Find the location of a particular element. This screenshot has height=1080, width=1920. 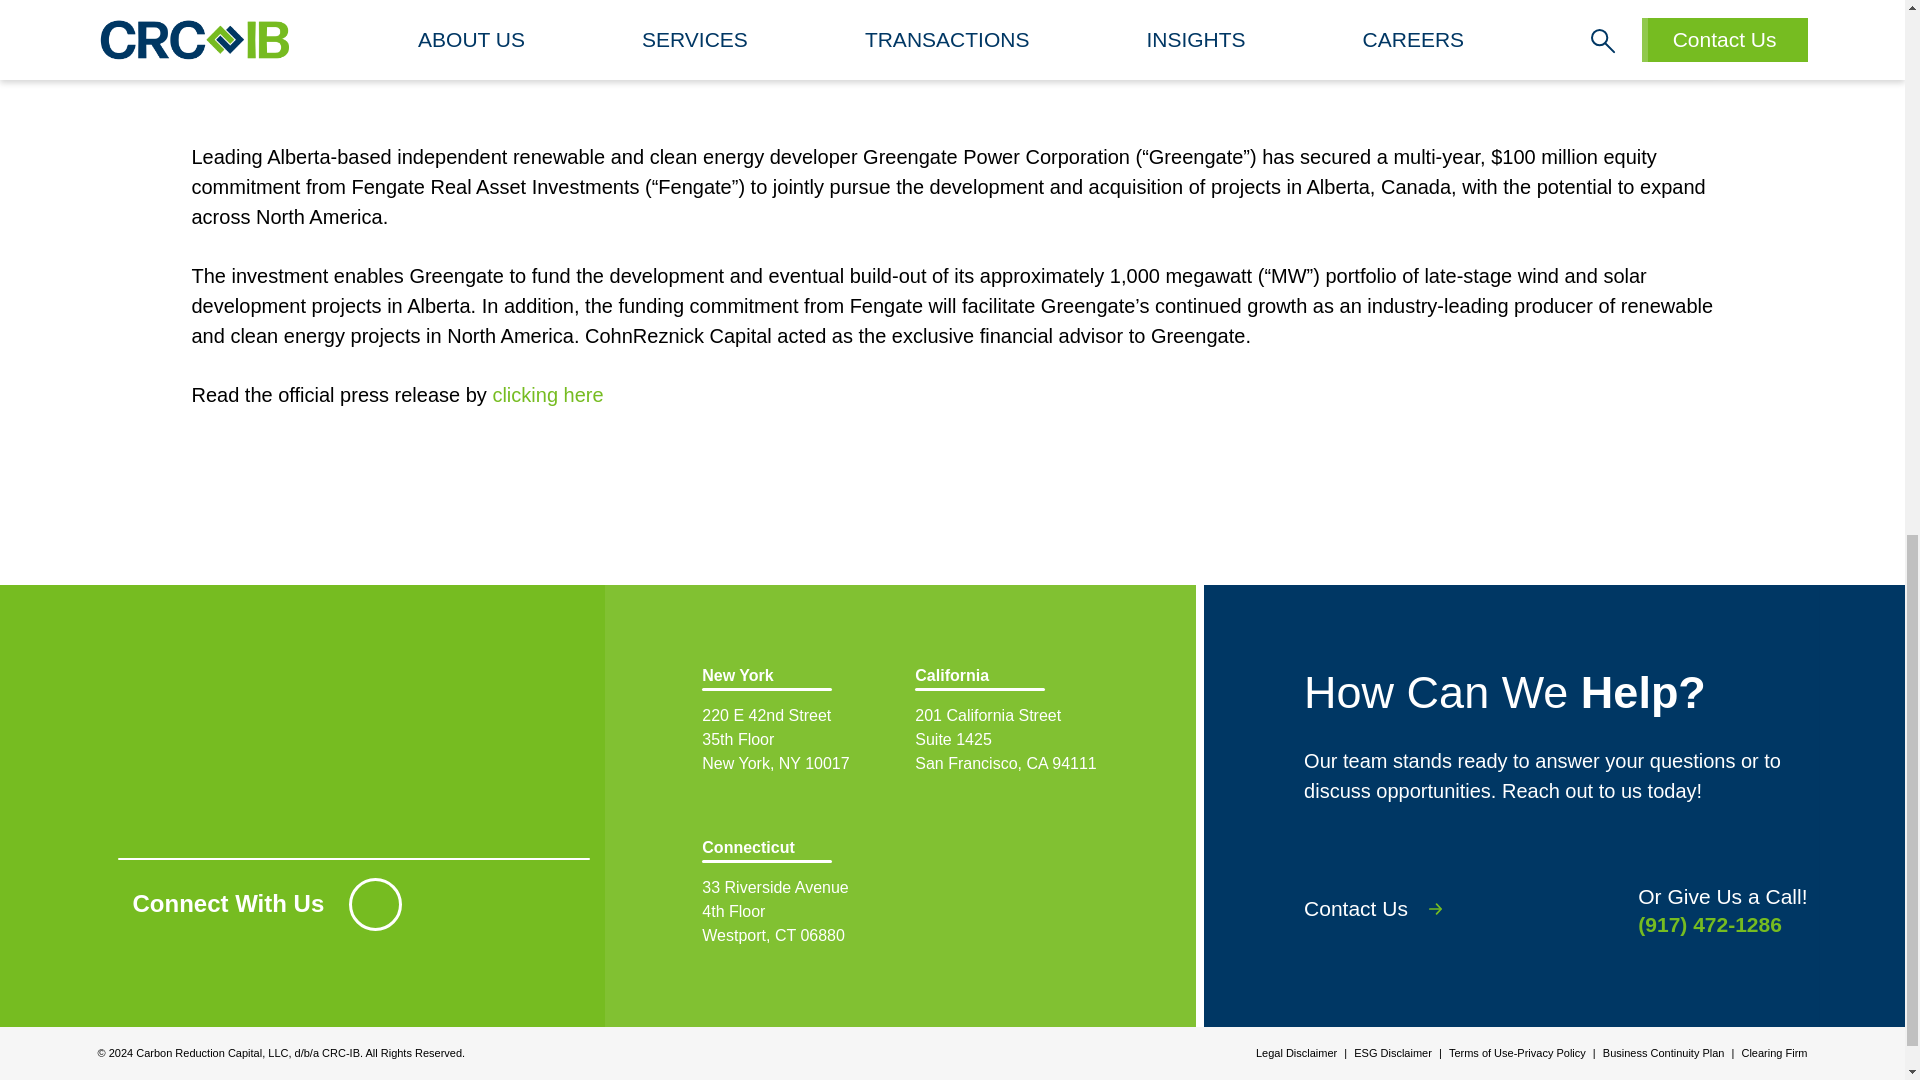

Connecticut is located at coordinates (794, 894).